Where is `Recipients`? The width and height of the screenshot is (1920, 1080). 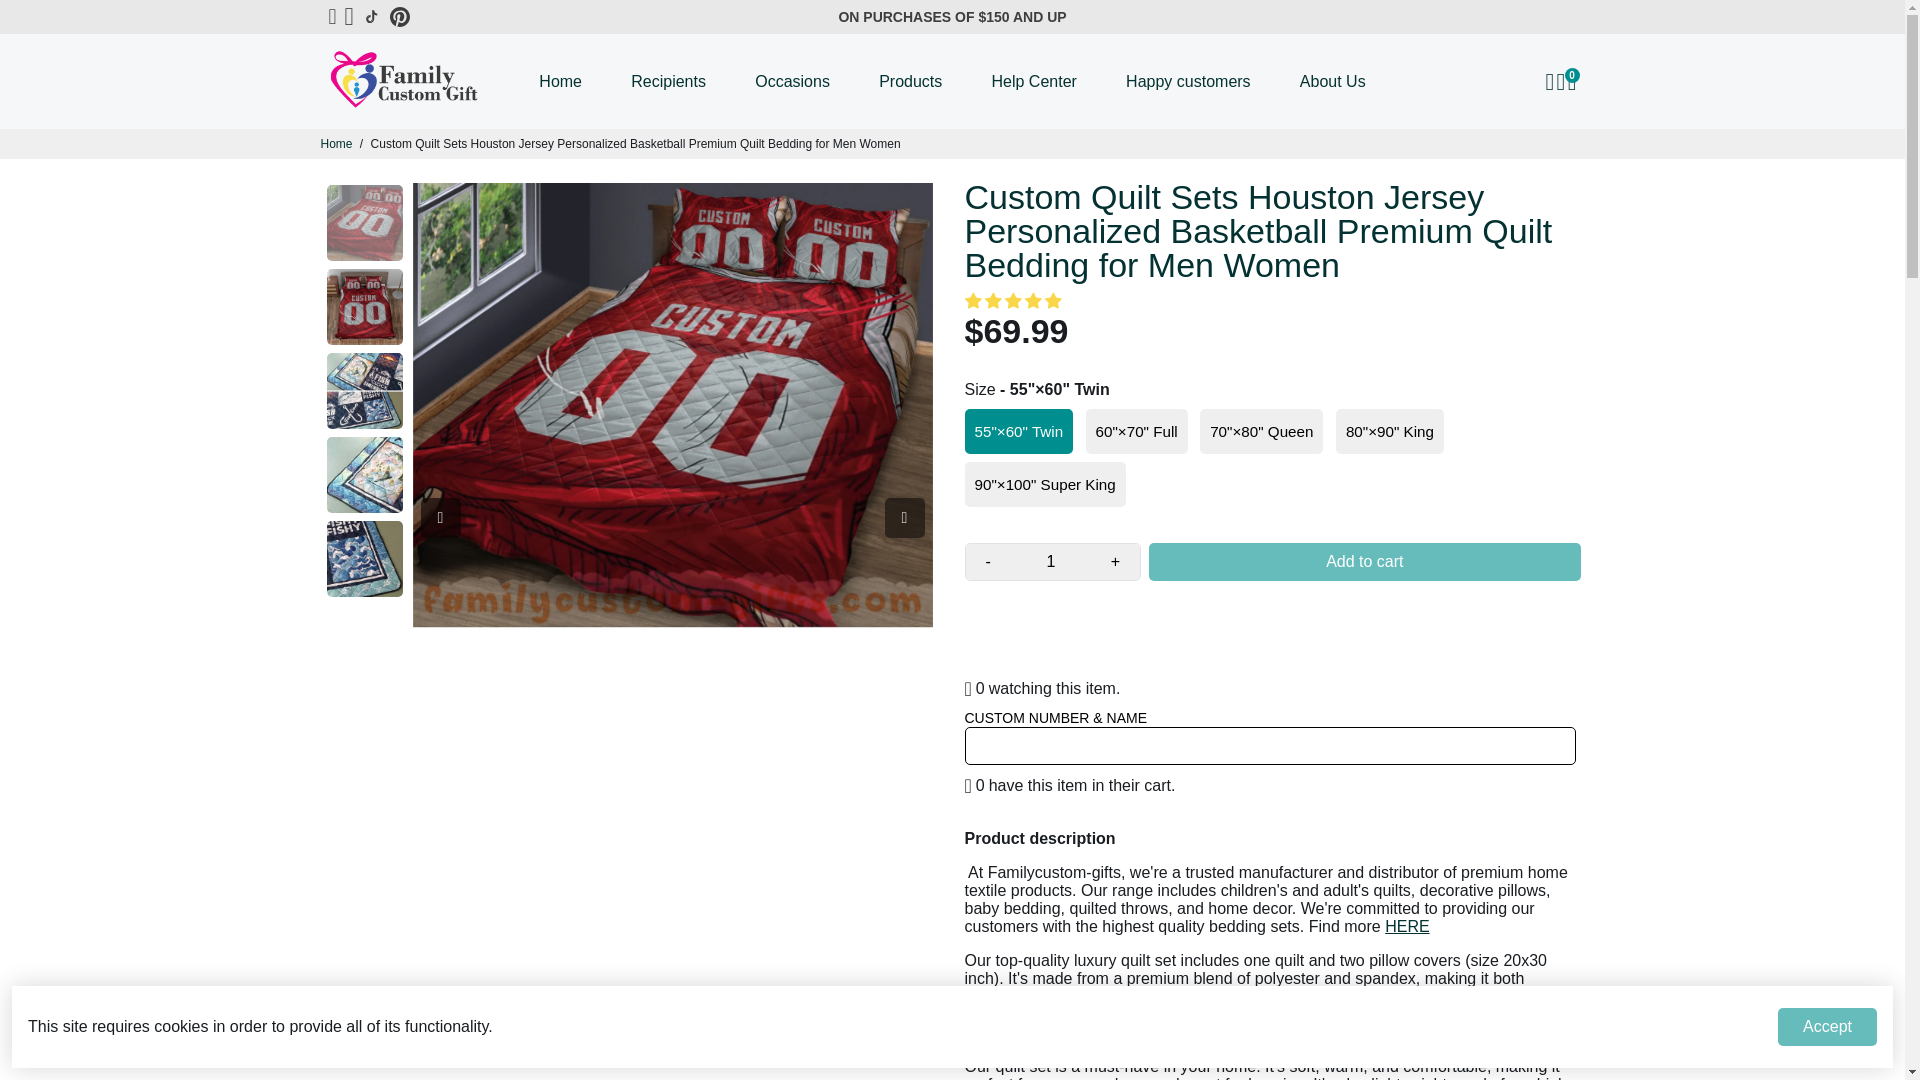 Recipients is located at coordinates (668, 80).